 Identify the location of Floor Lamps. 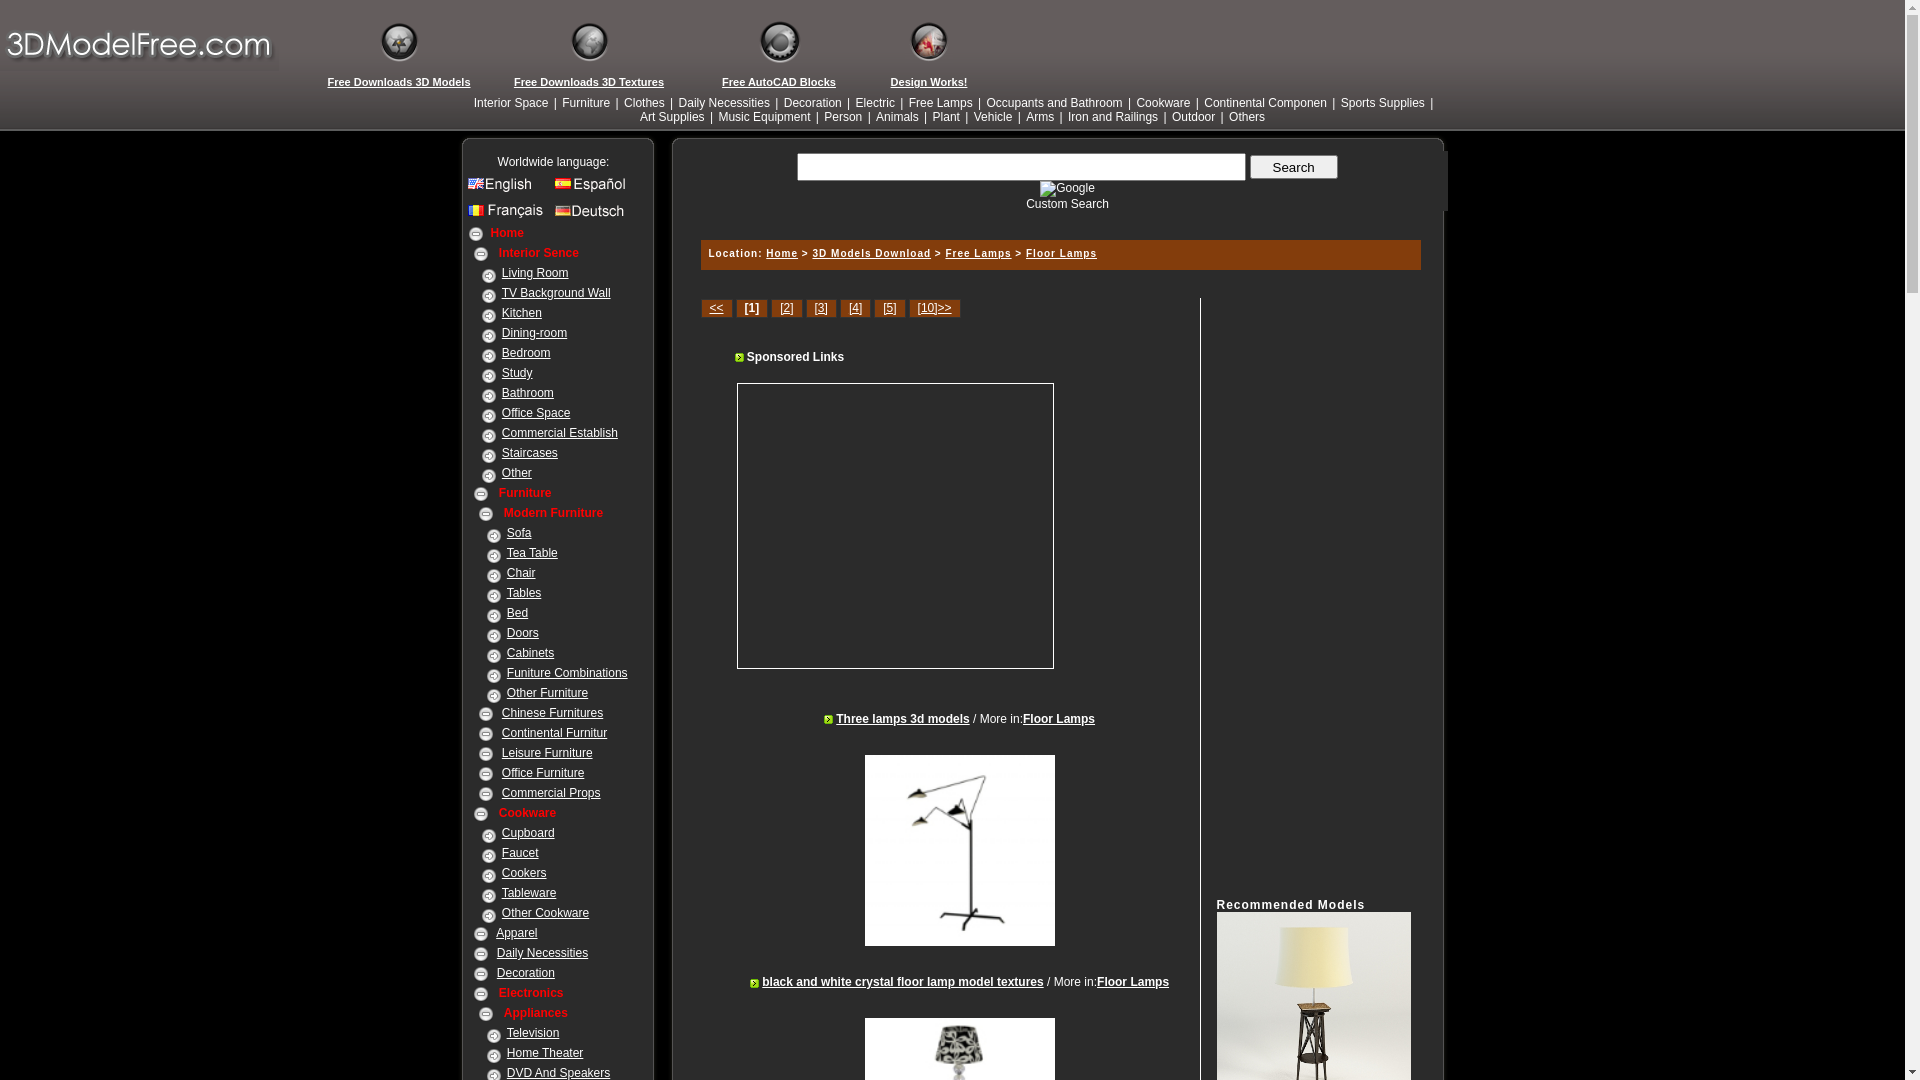
(1133, 982).